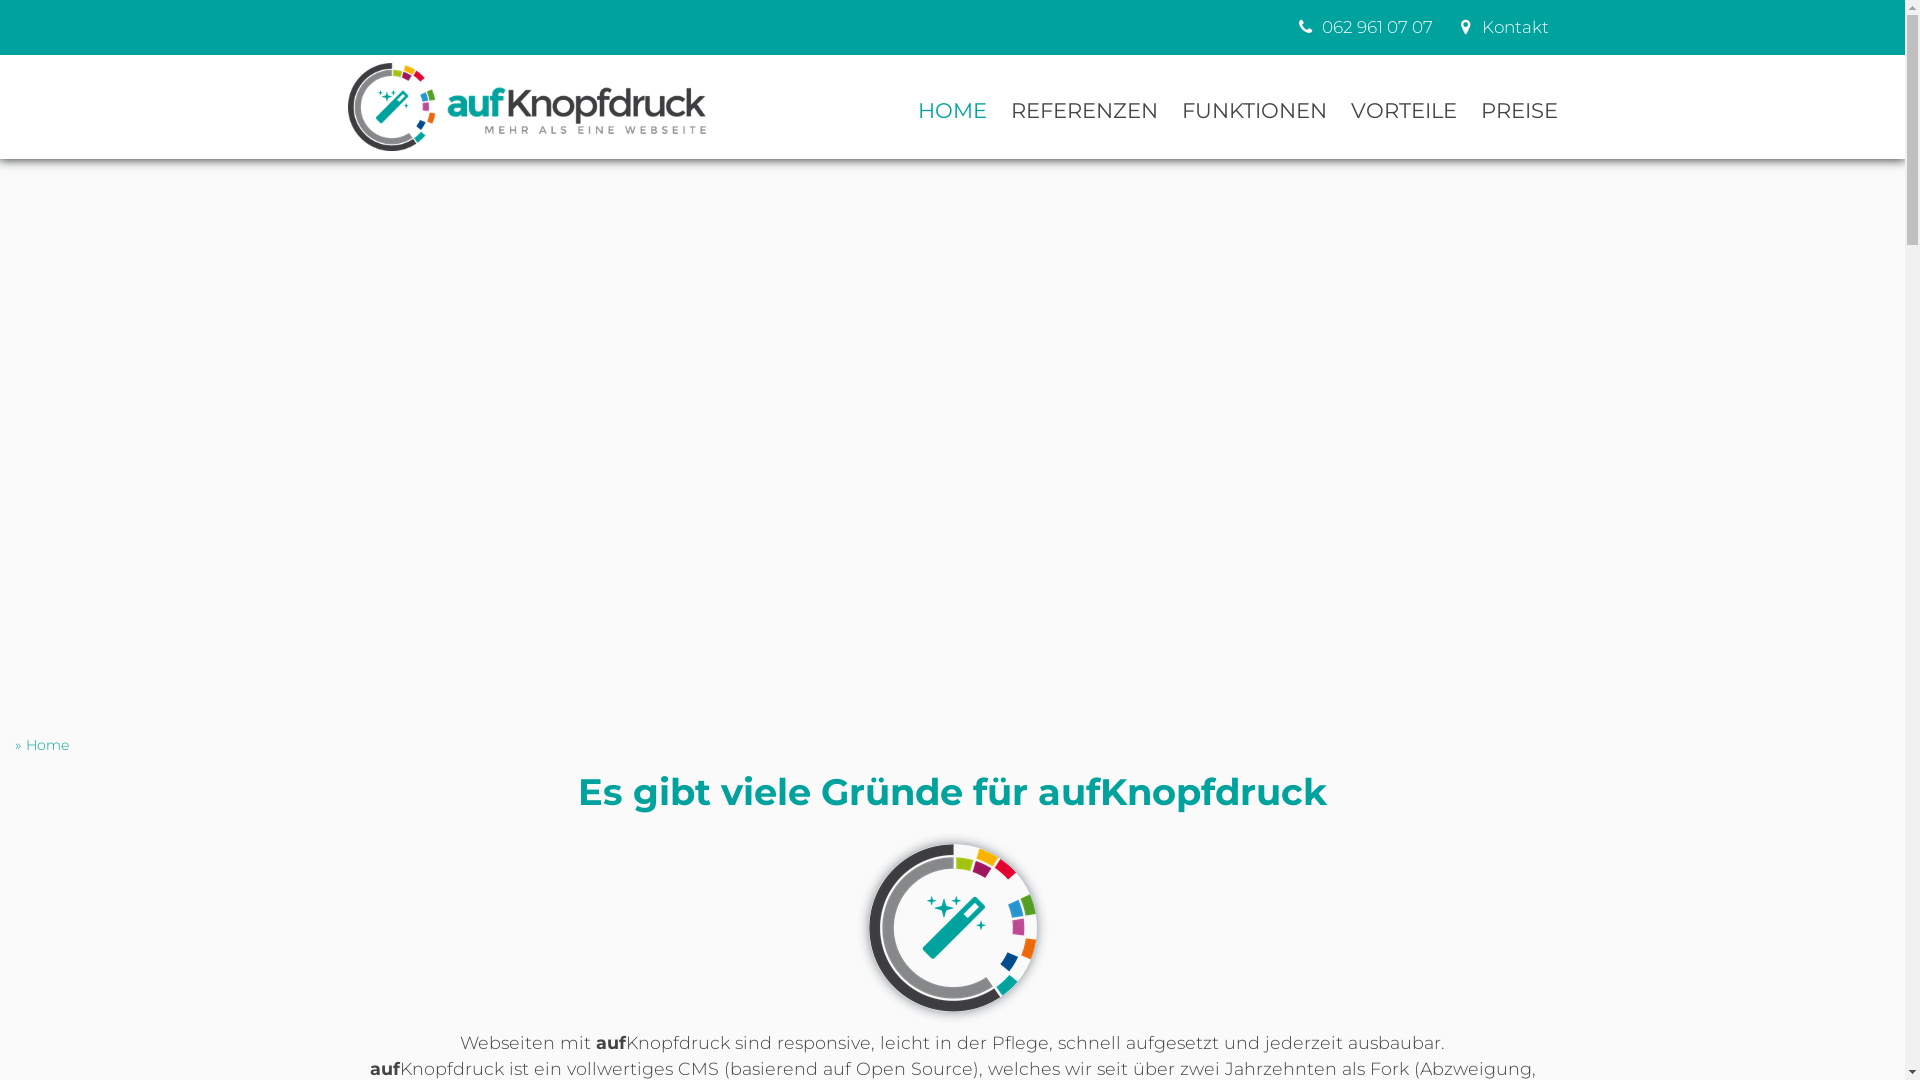 This screenshot has width=1920, height=1080. What do you see at coordinates (1502, 28) in the screenshot?
I see `Kontakt` at bounding box center [1502, 28].